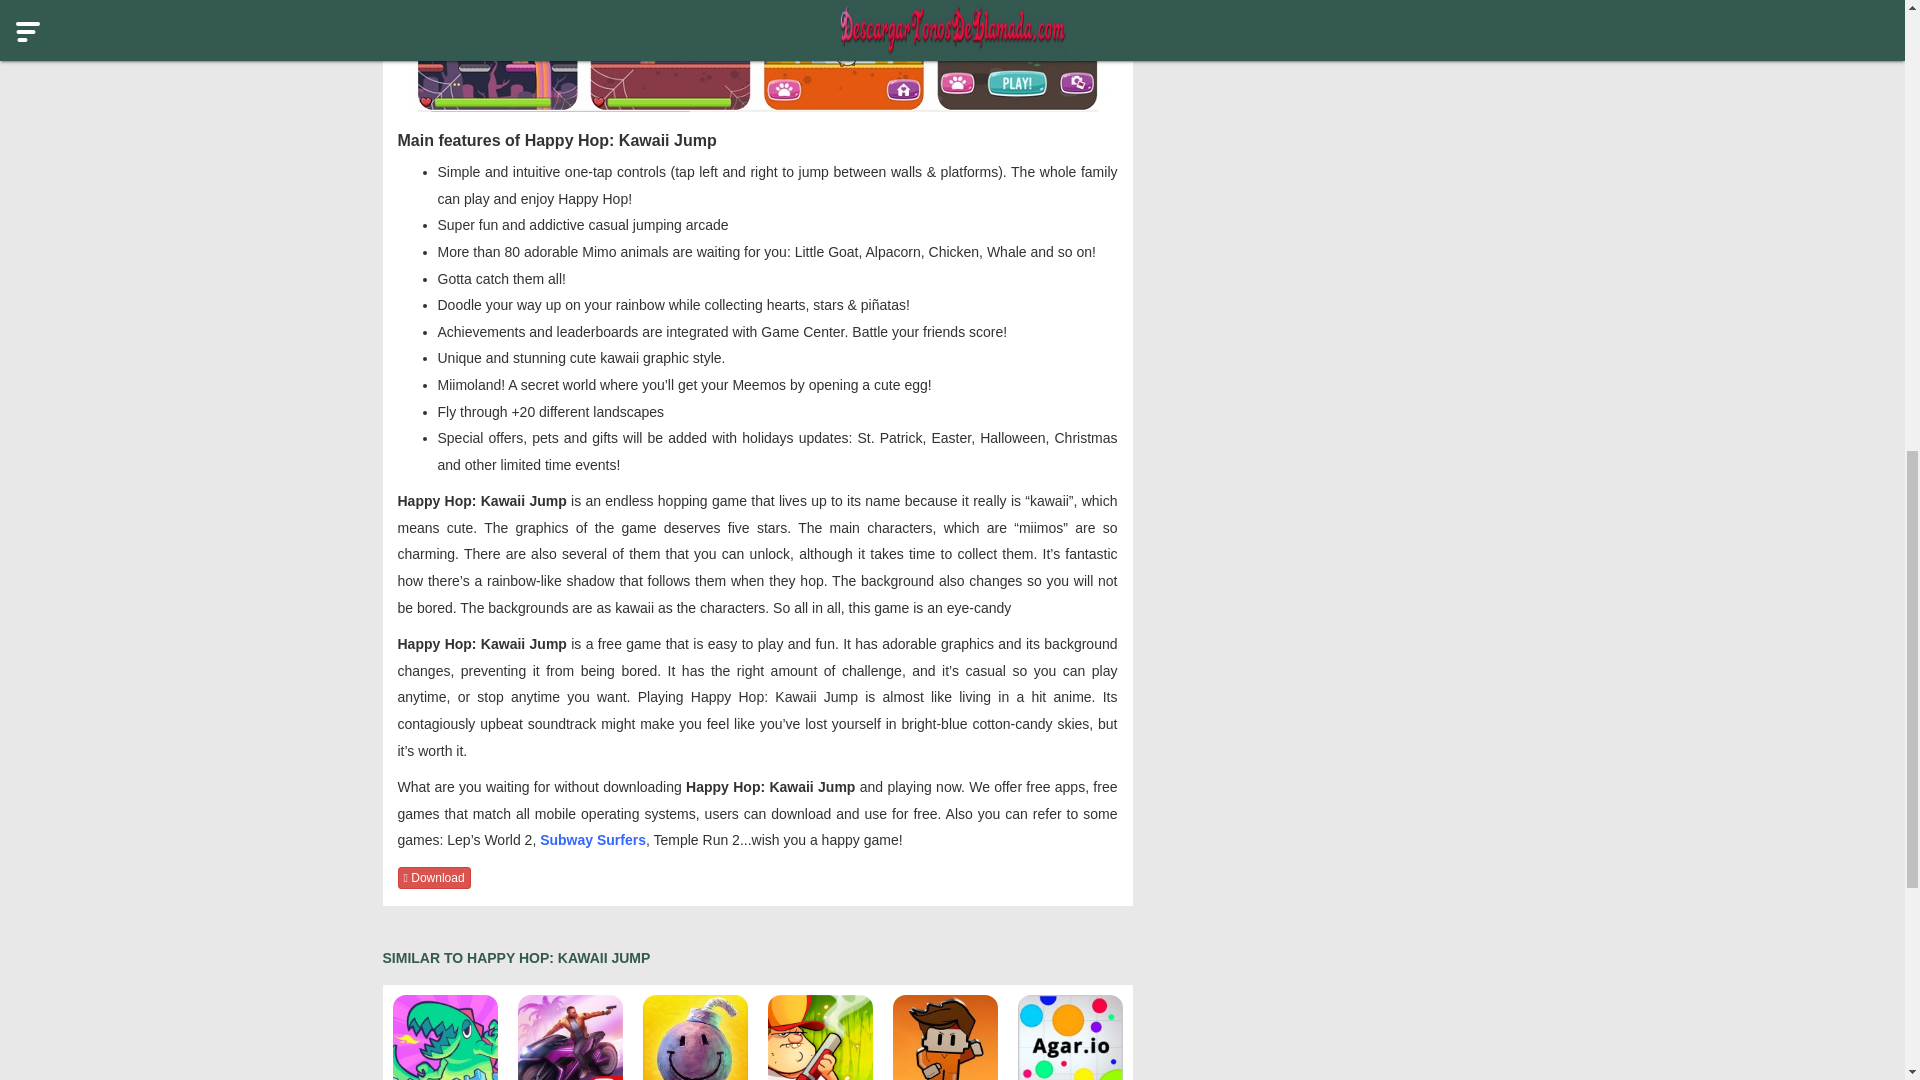  Describe the element at coordinates (434, 878) in the screenshot. I see `Download` at that location.